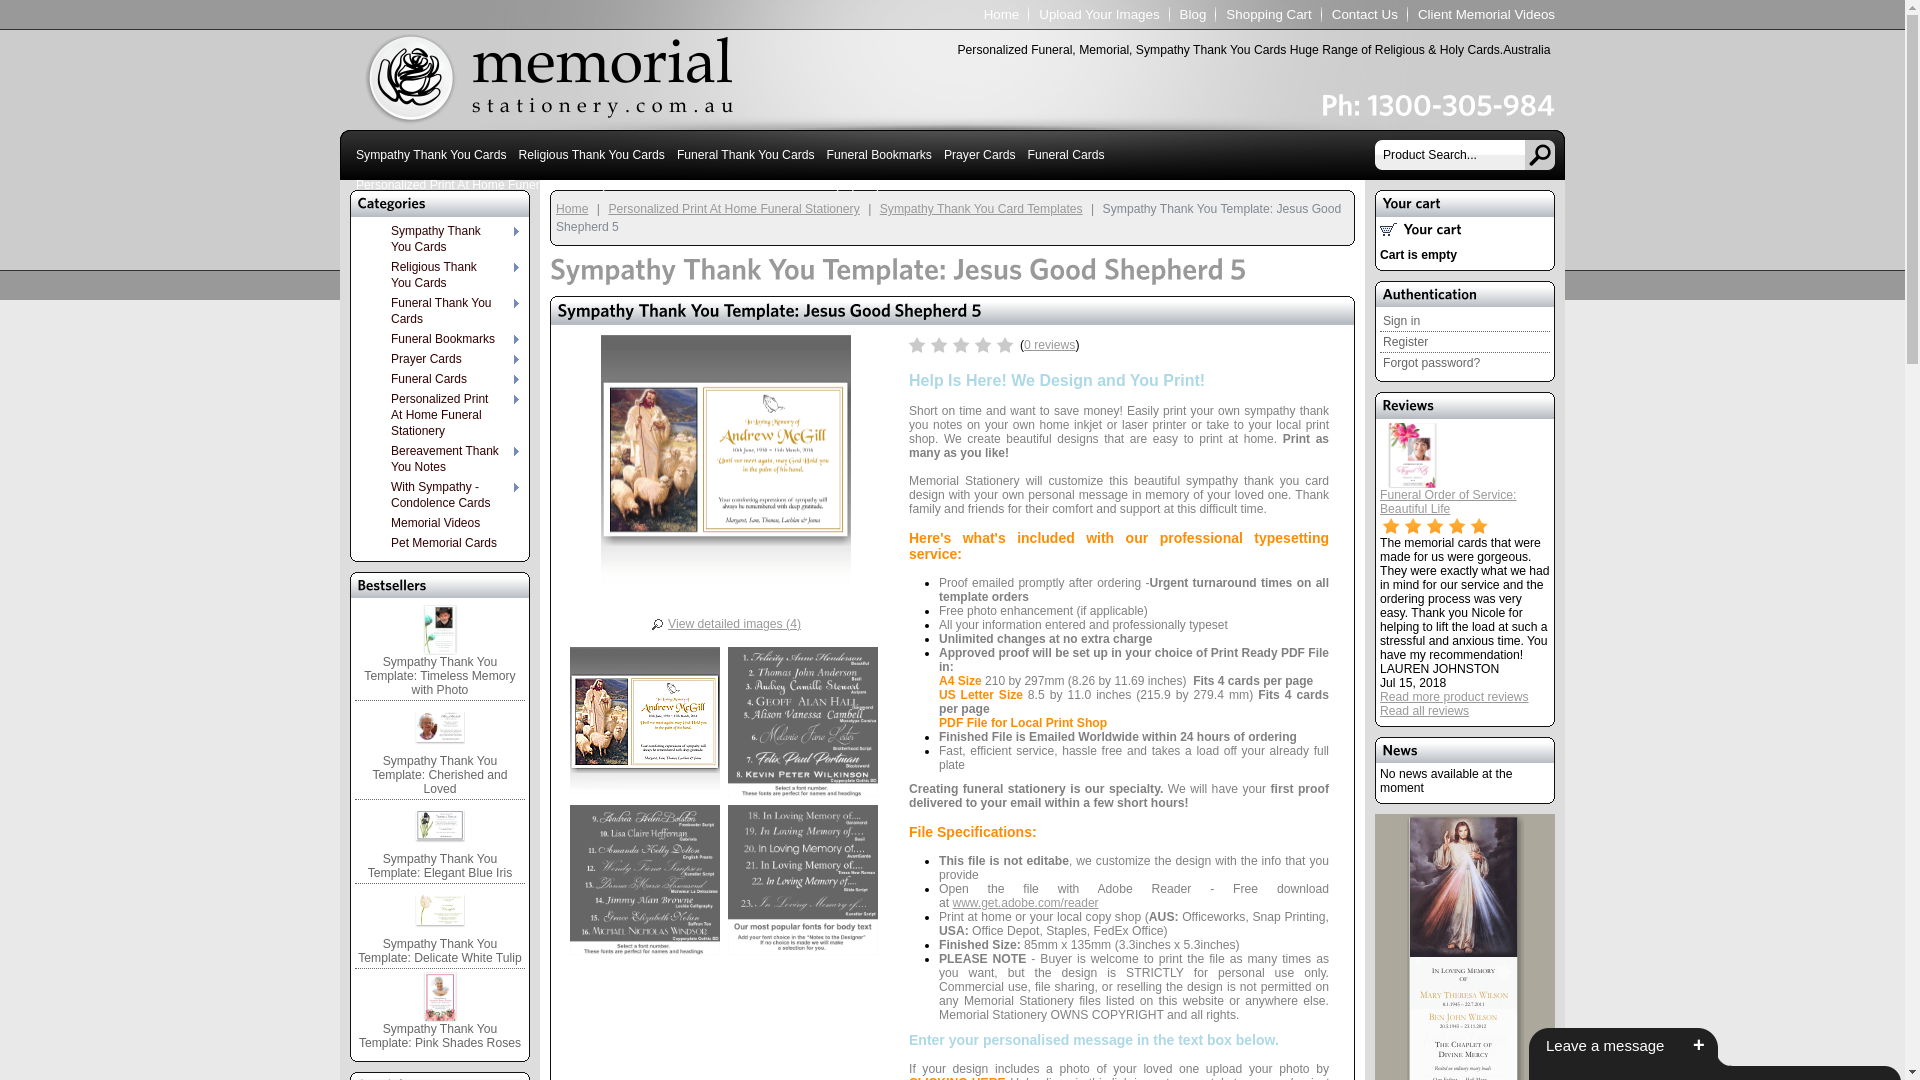 The height and width of the screenshot is (1080, 1920). Describe the element at coordinates (1099, 14) in the screenshot. I see `Upload Your Images` at that location.